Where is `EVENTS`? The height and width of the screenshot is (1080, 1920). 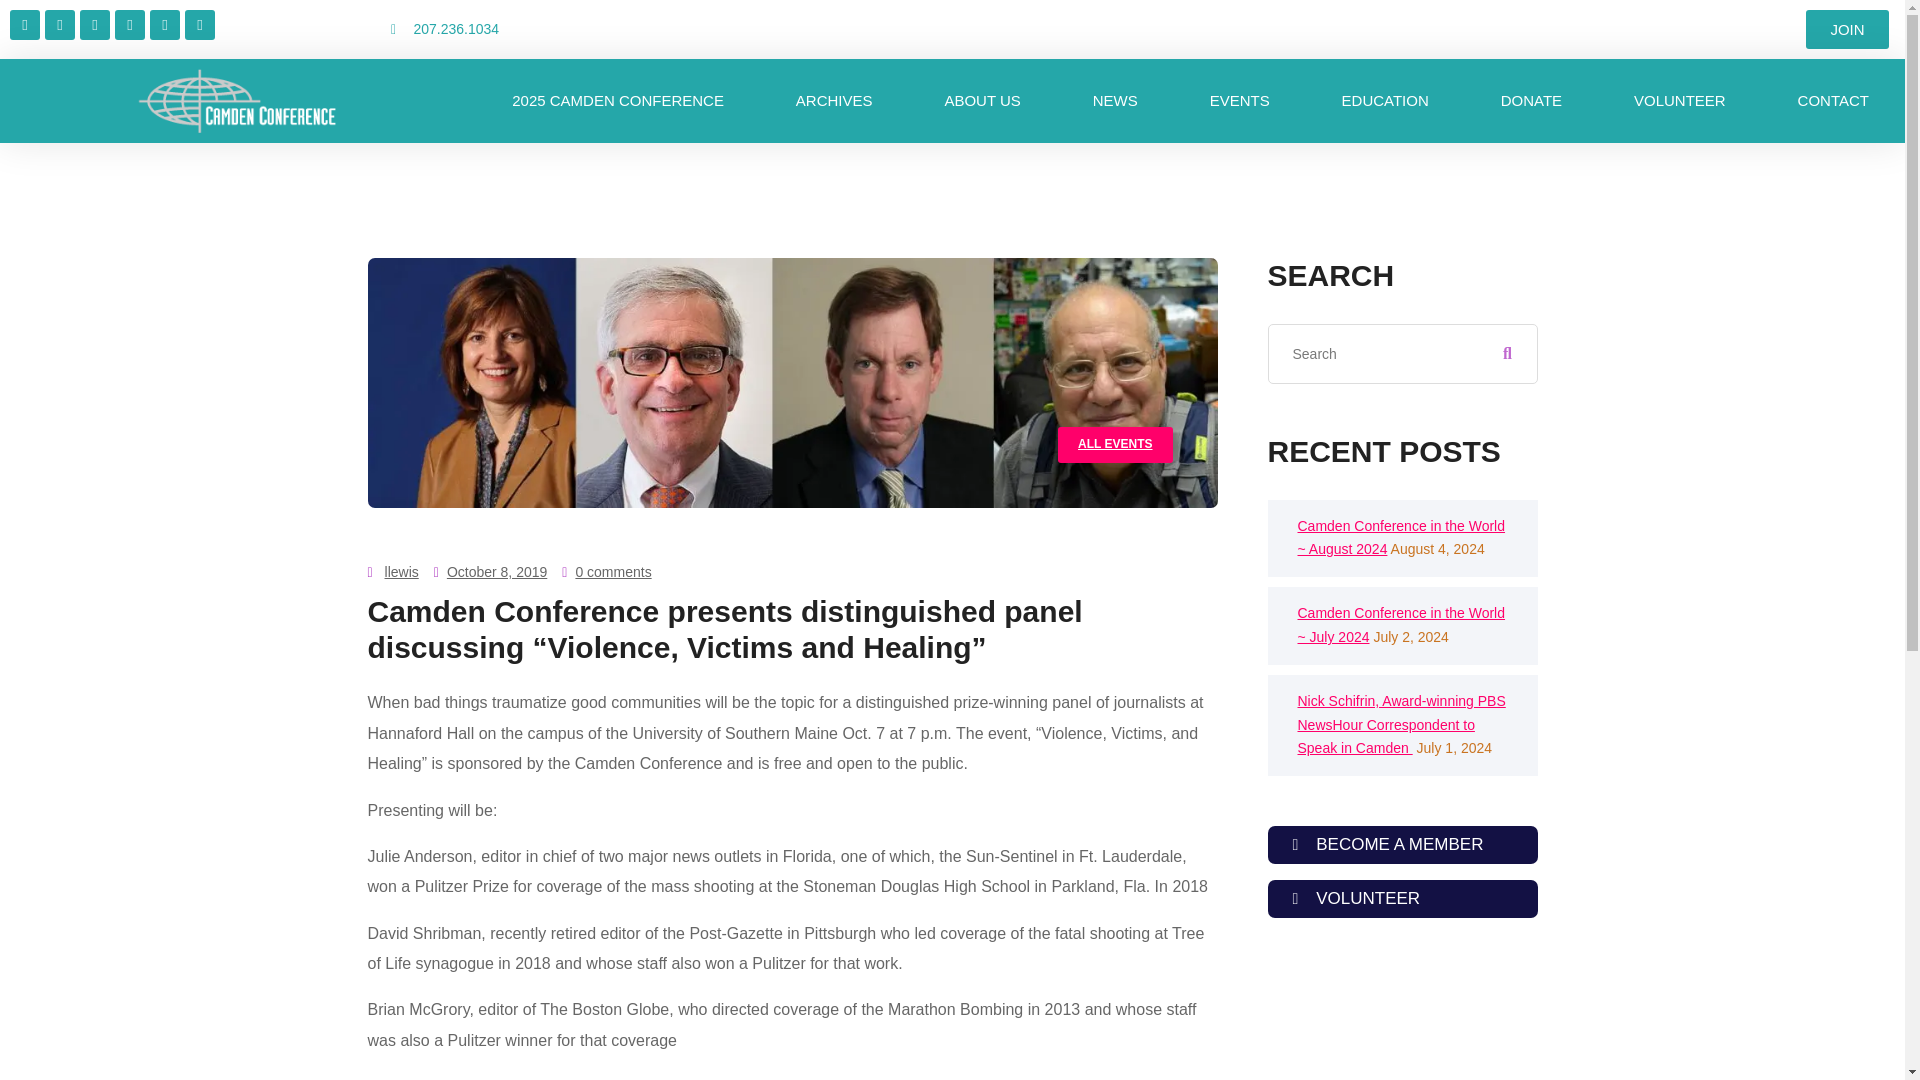 EVENTS is located at coordinates (1239, 100).